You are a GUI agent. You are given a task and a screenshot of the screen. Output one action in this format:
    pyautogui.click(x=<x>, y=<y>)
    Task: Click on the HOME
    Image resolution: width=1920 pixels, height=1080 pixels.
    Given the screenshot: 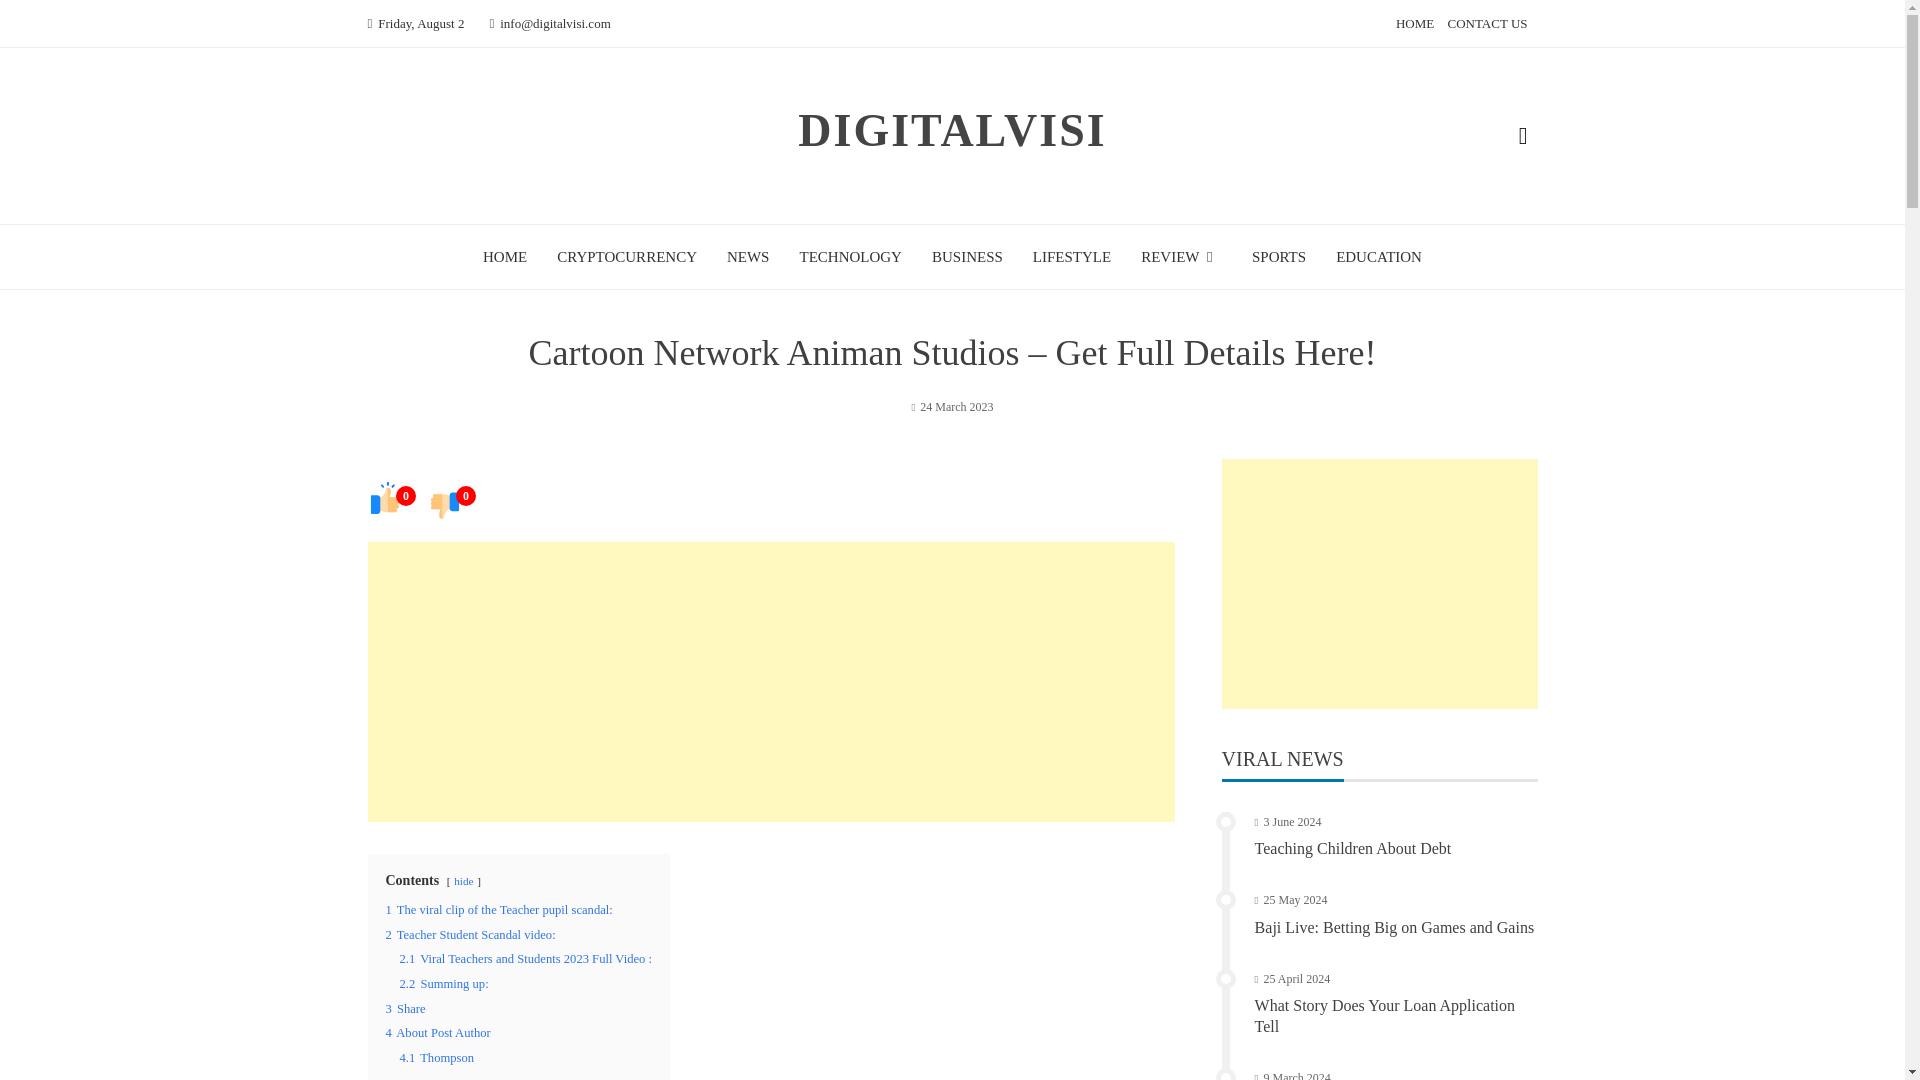 What is the action you would take?
    pyautogui.click(x=504, y=256)
    